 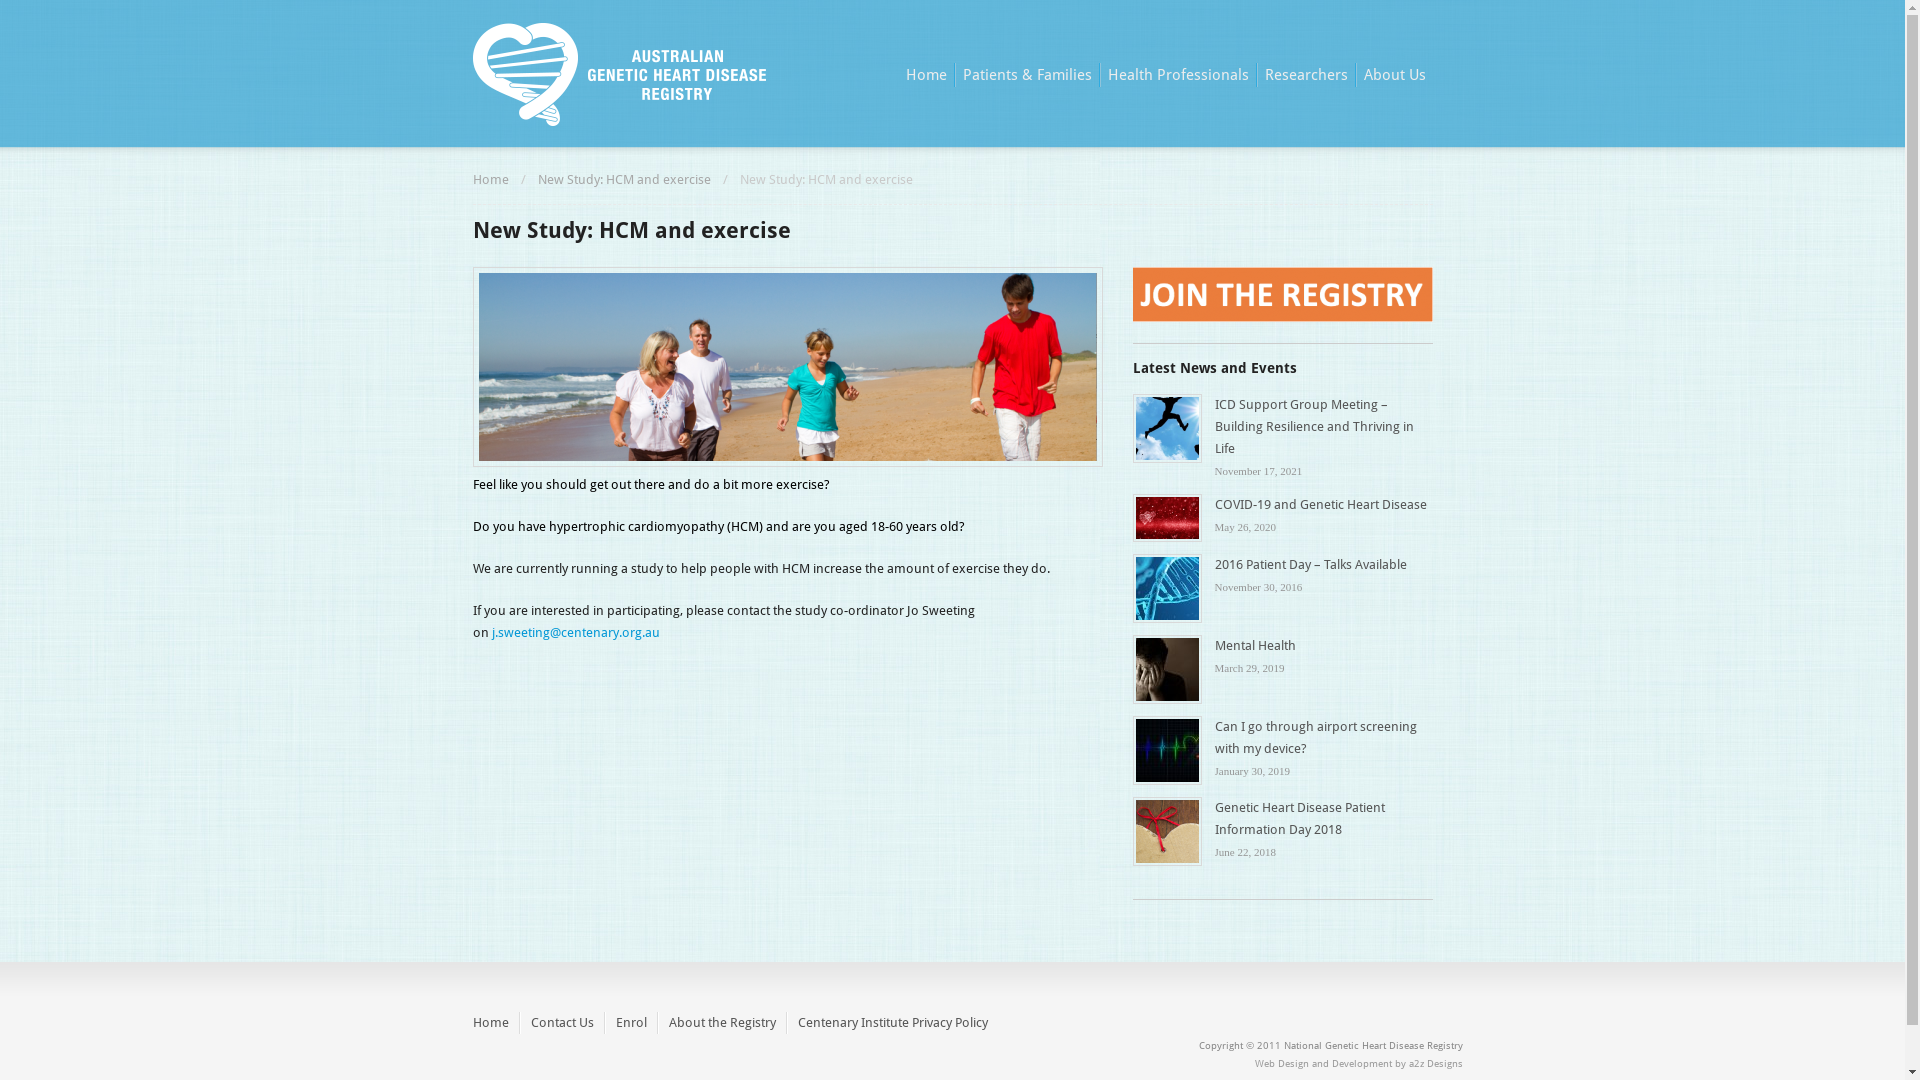 I want to click on Home, so click(x=490, y=1023).